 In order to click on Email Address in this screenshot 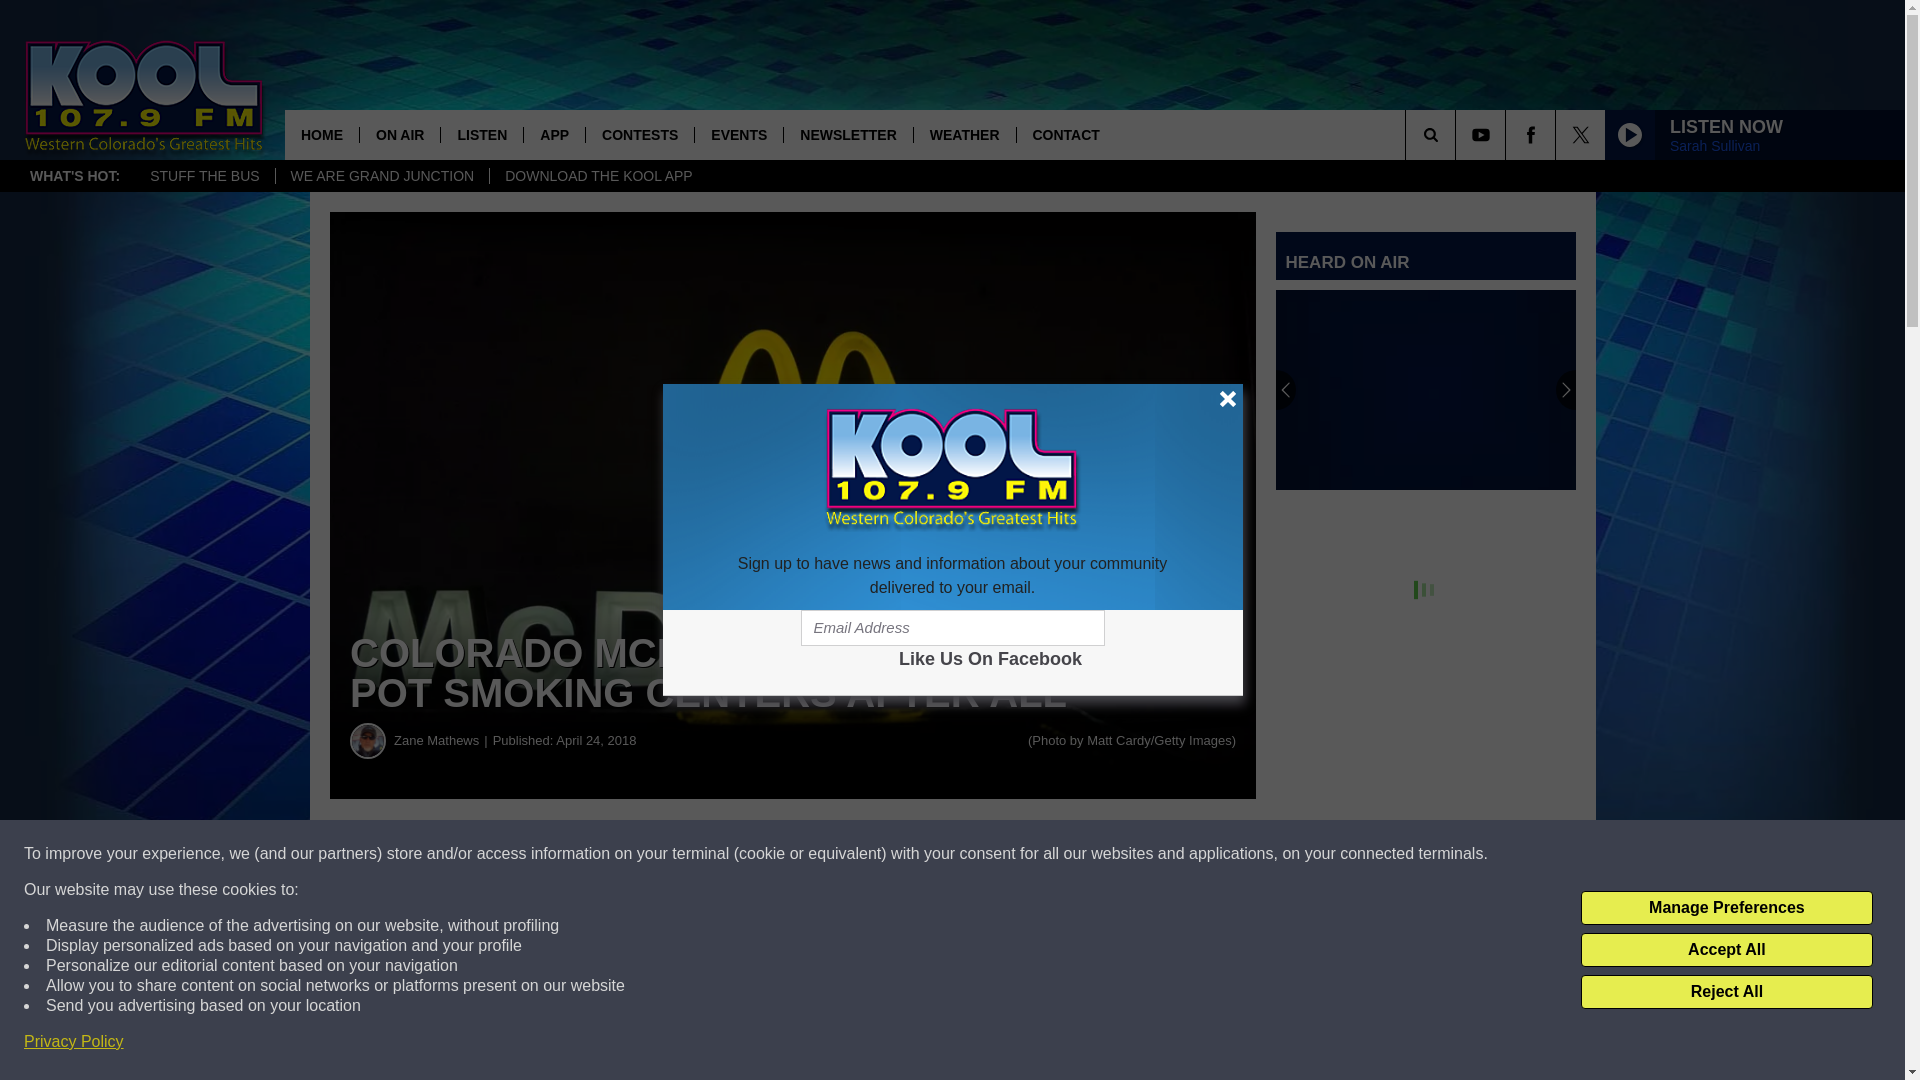, I will do `click(952, 628)`.